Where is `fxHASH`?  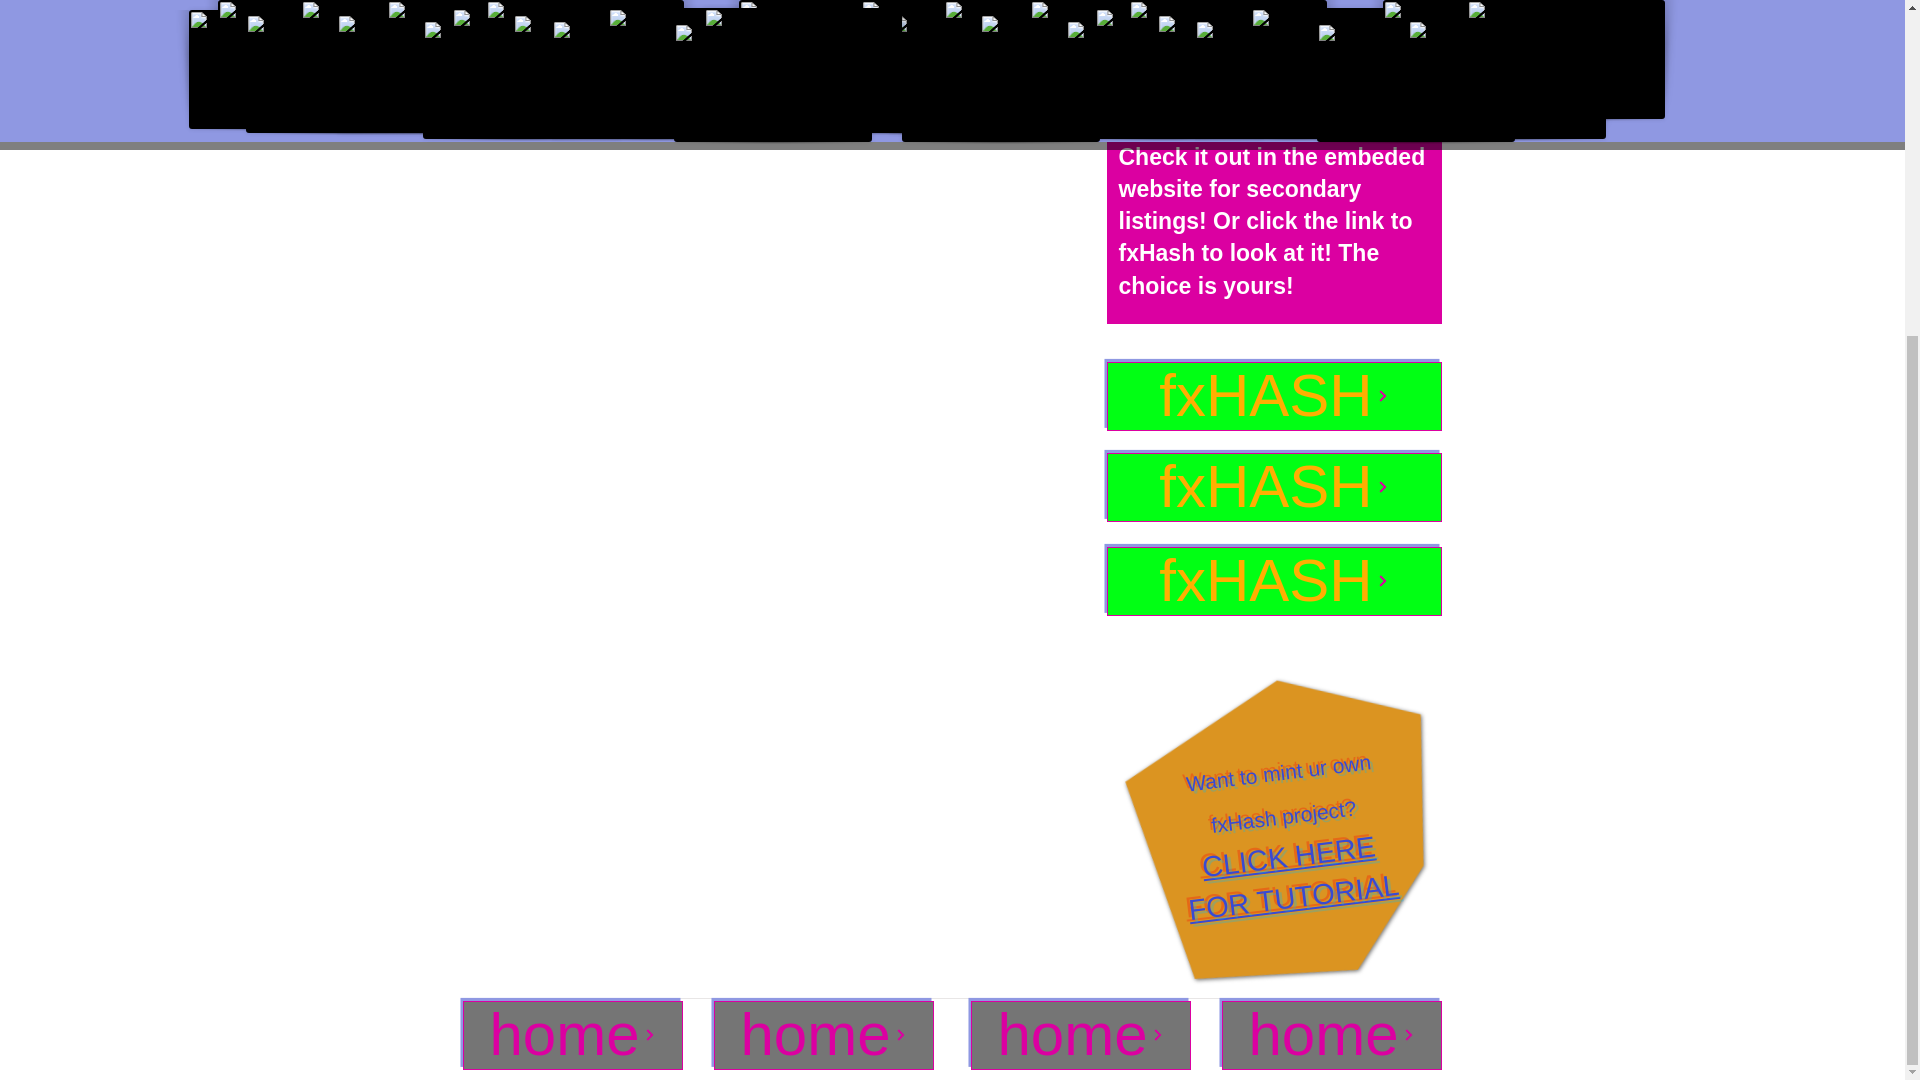 fxHASH is located at coordinates (1292, 866).